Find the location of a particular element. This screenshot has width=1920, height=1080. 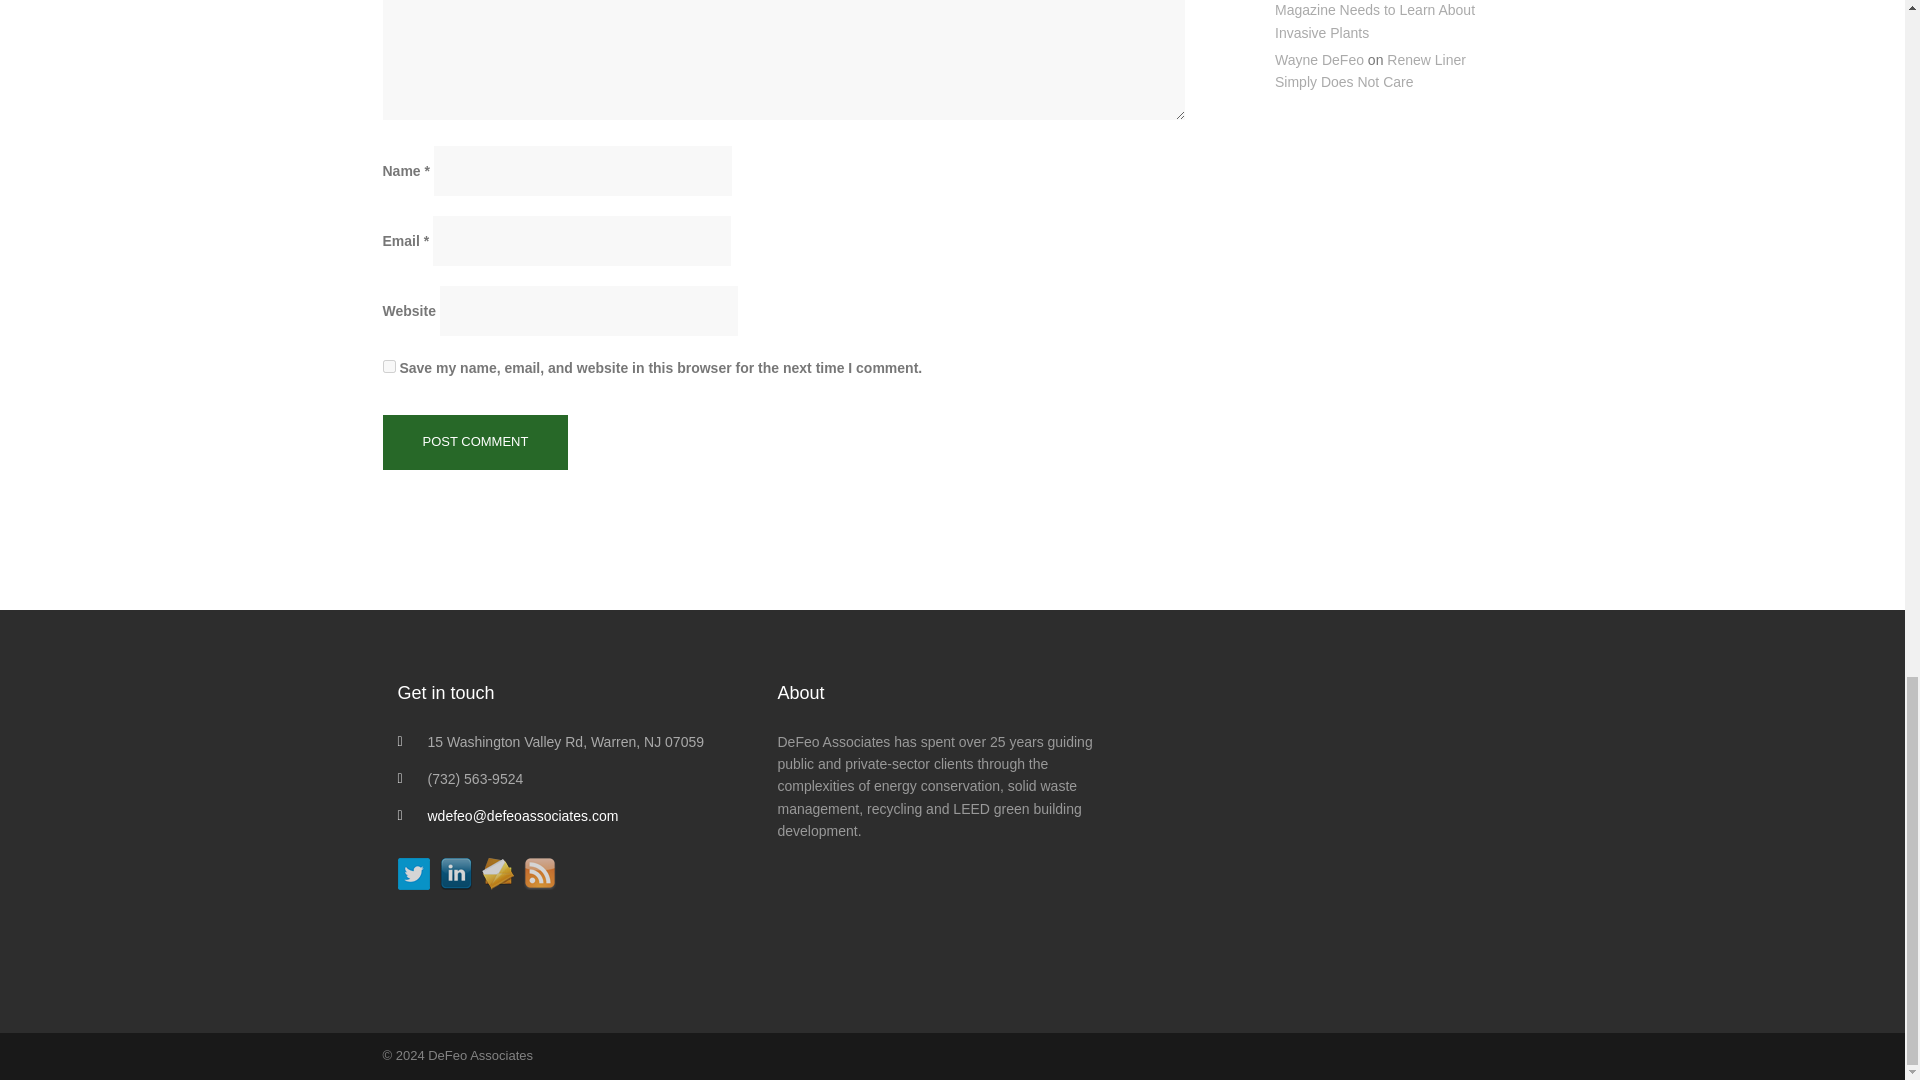

yes is located at coordinates (388, 366).